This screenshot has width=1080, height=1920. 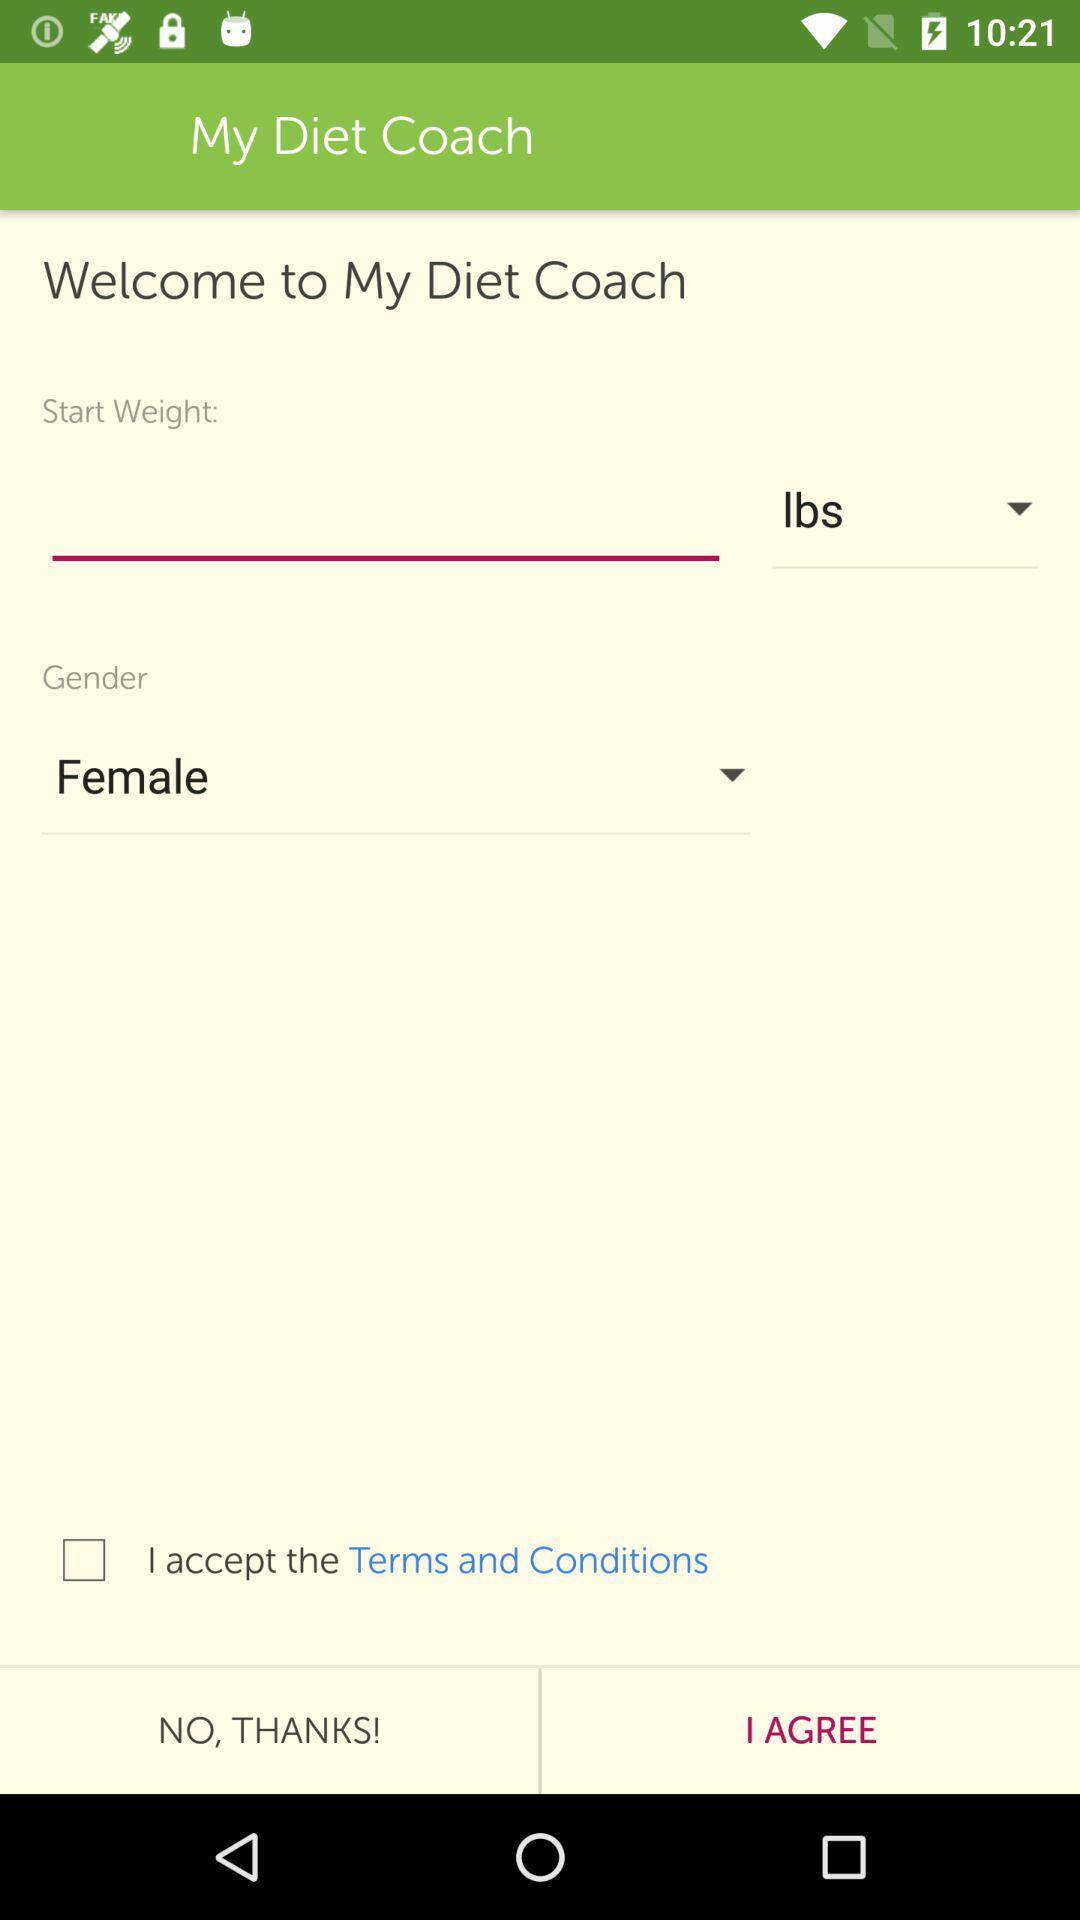 I want to click on launch the icon below female, so click(x=549, y=1560).